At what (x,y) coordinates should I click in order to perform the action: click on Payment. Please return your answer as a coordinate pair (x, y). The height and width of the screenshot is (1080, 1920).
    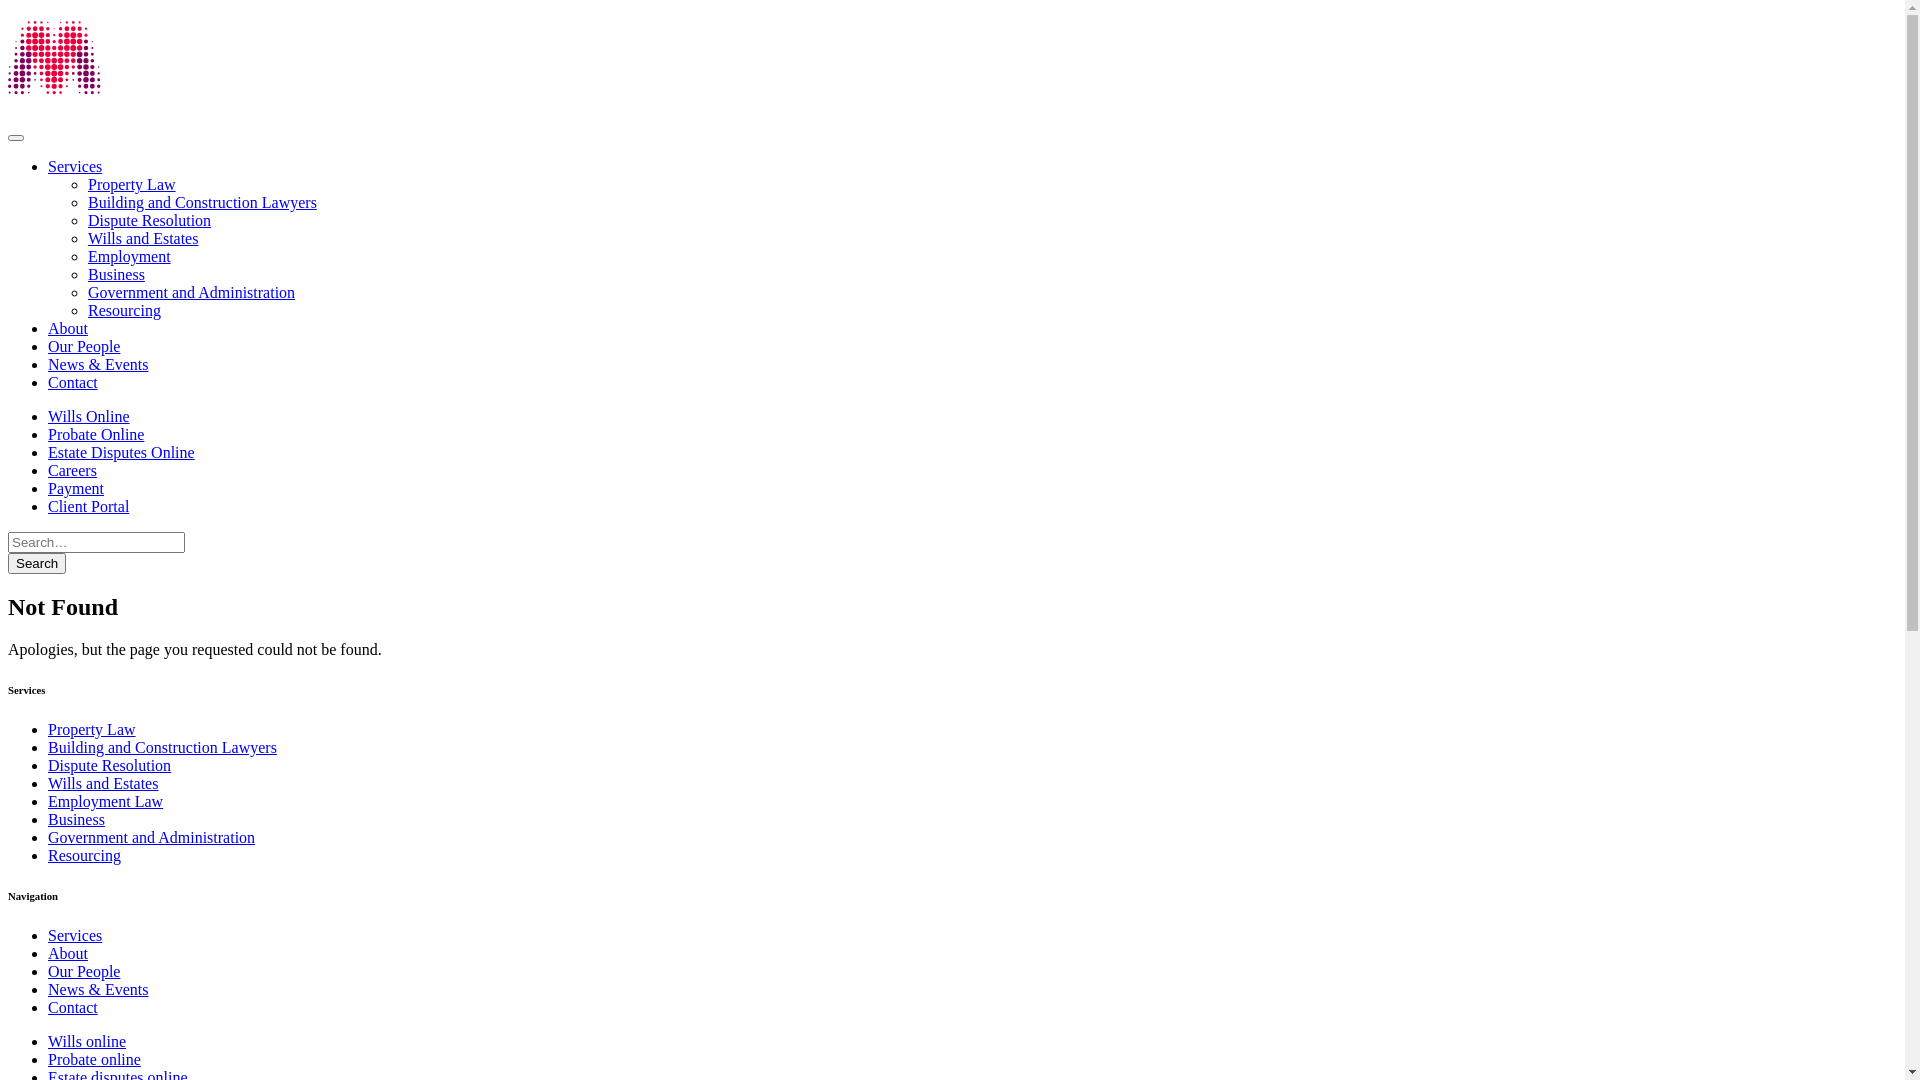
    Looking at the image, I should click on (76, 488).